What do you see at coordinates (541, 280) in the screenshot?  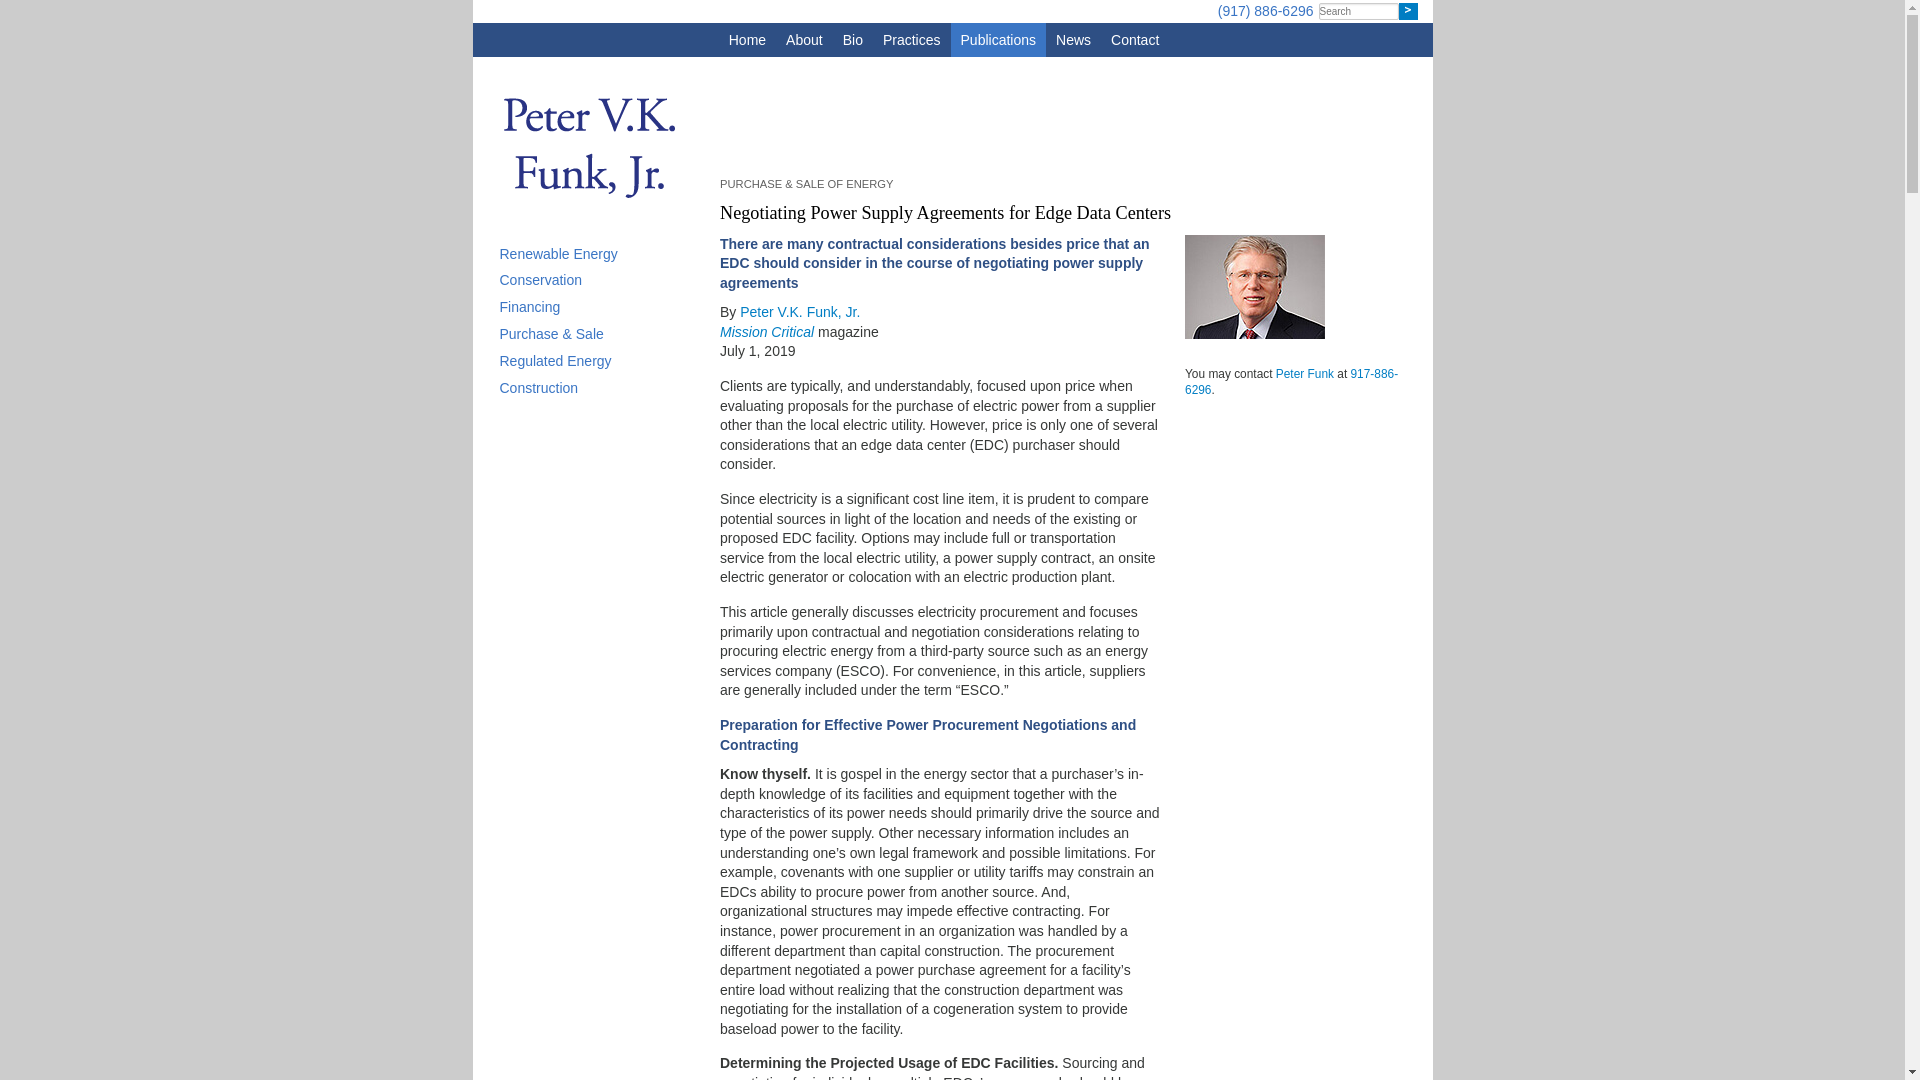 I see `Conservation` at bounding box center [541, 280].